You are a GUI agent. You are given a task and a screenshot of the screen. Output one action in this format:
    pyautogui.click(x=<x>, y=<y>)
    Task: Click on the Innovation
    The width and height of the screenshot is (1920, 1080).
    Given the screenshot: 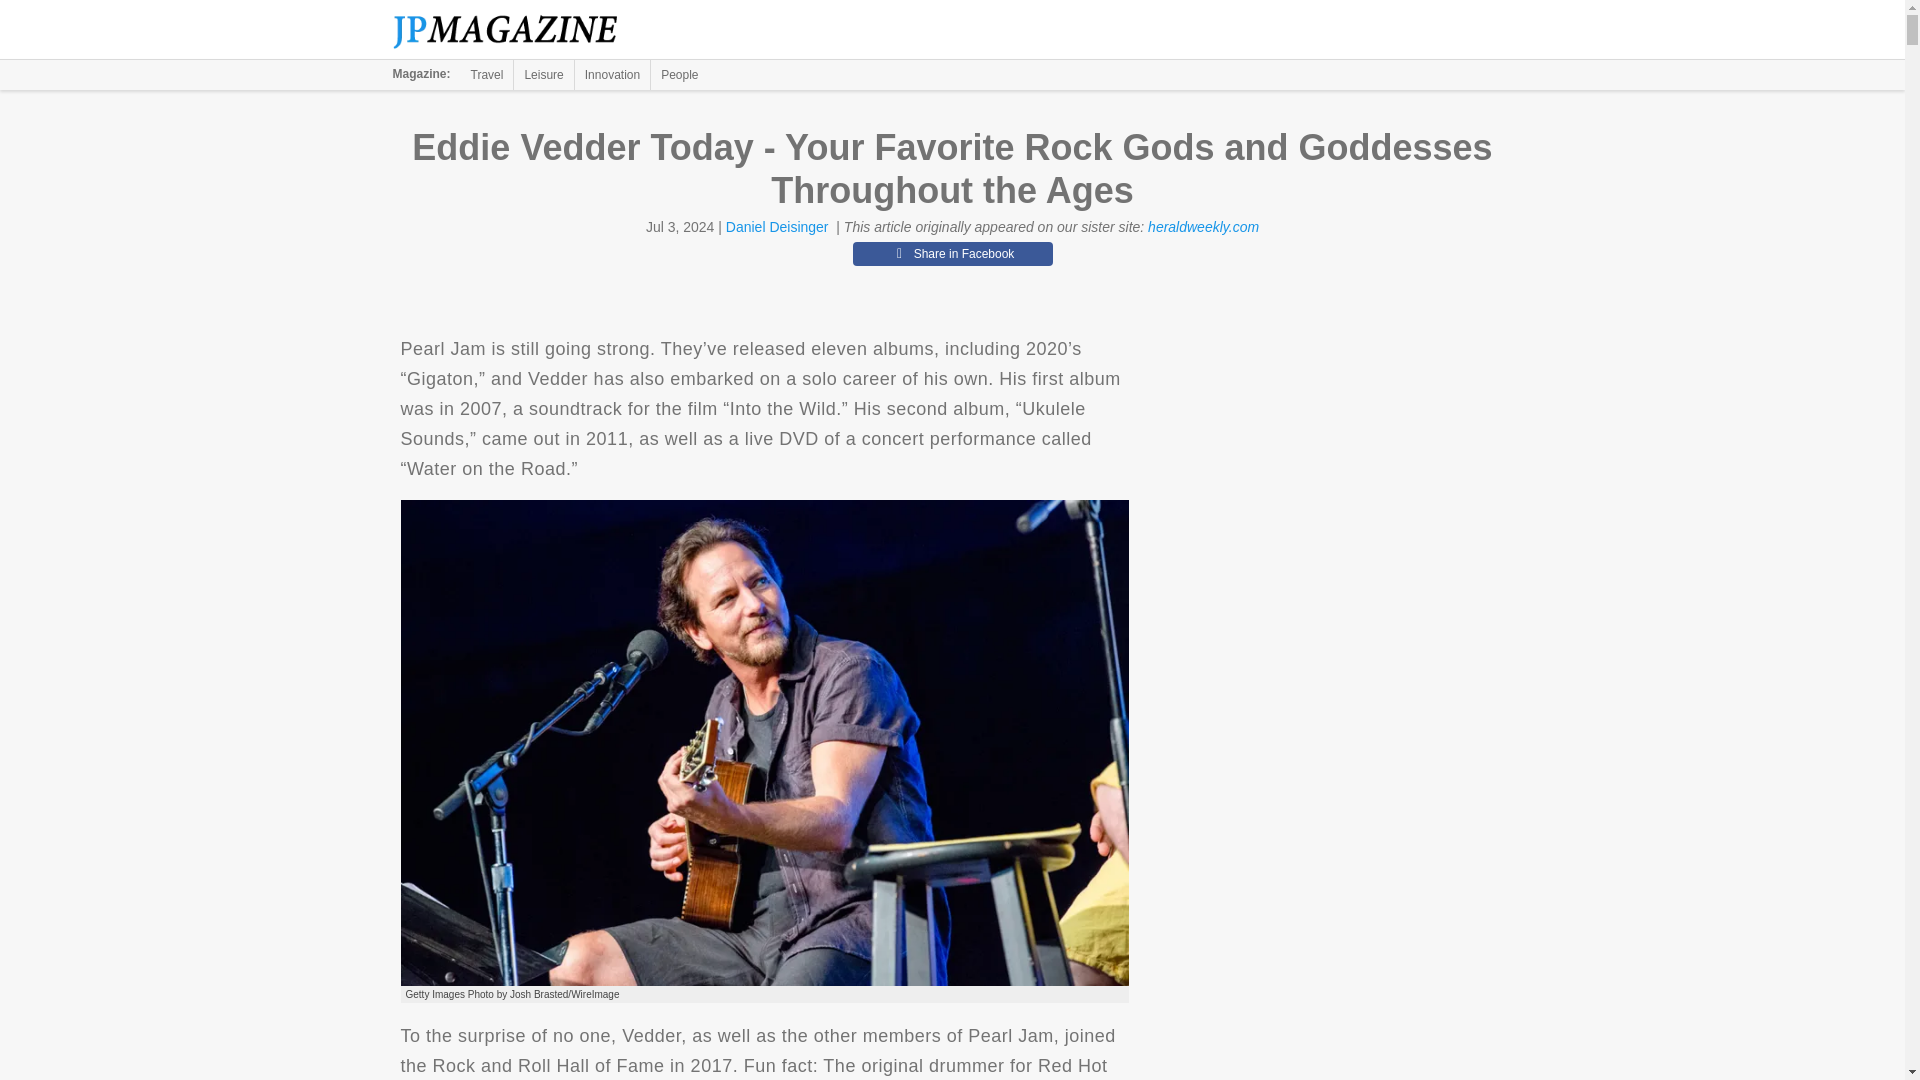 What is the action you would take?
    pyautogui.click(x=612, y=74)
    